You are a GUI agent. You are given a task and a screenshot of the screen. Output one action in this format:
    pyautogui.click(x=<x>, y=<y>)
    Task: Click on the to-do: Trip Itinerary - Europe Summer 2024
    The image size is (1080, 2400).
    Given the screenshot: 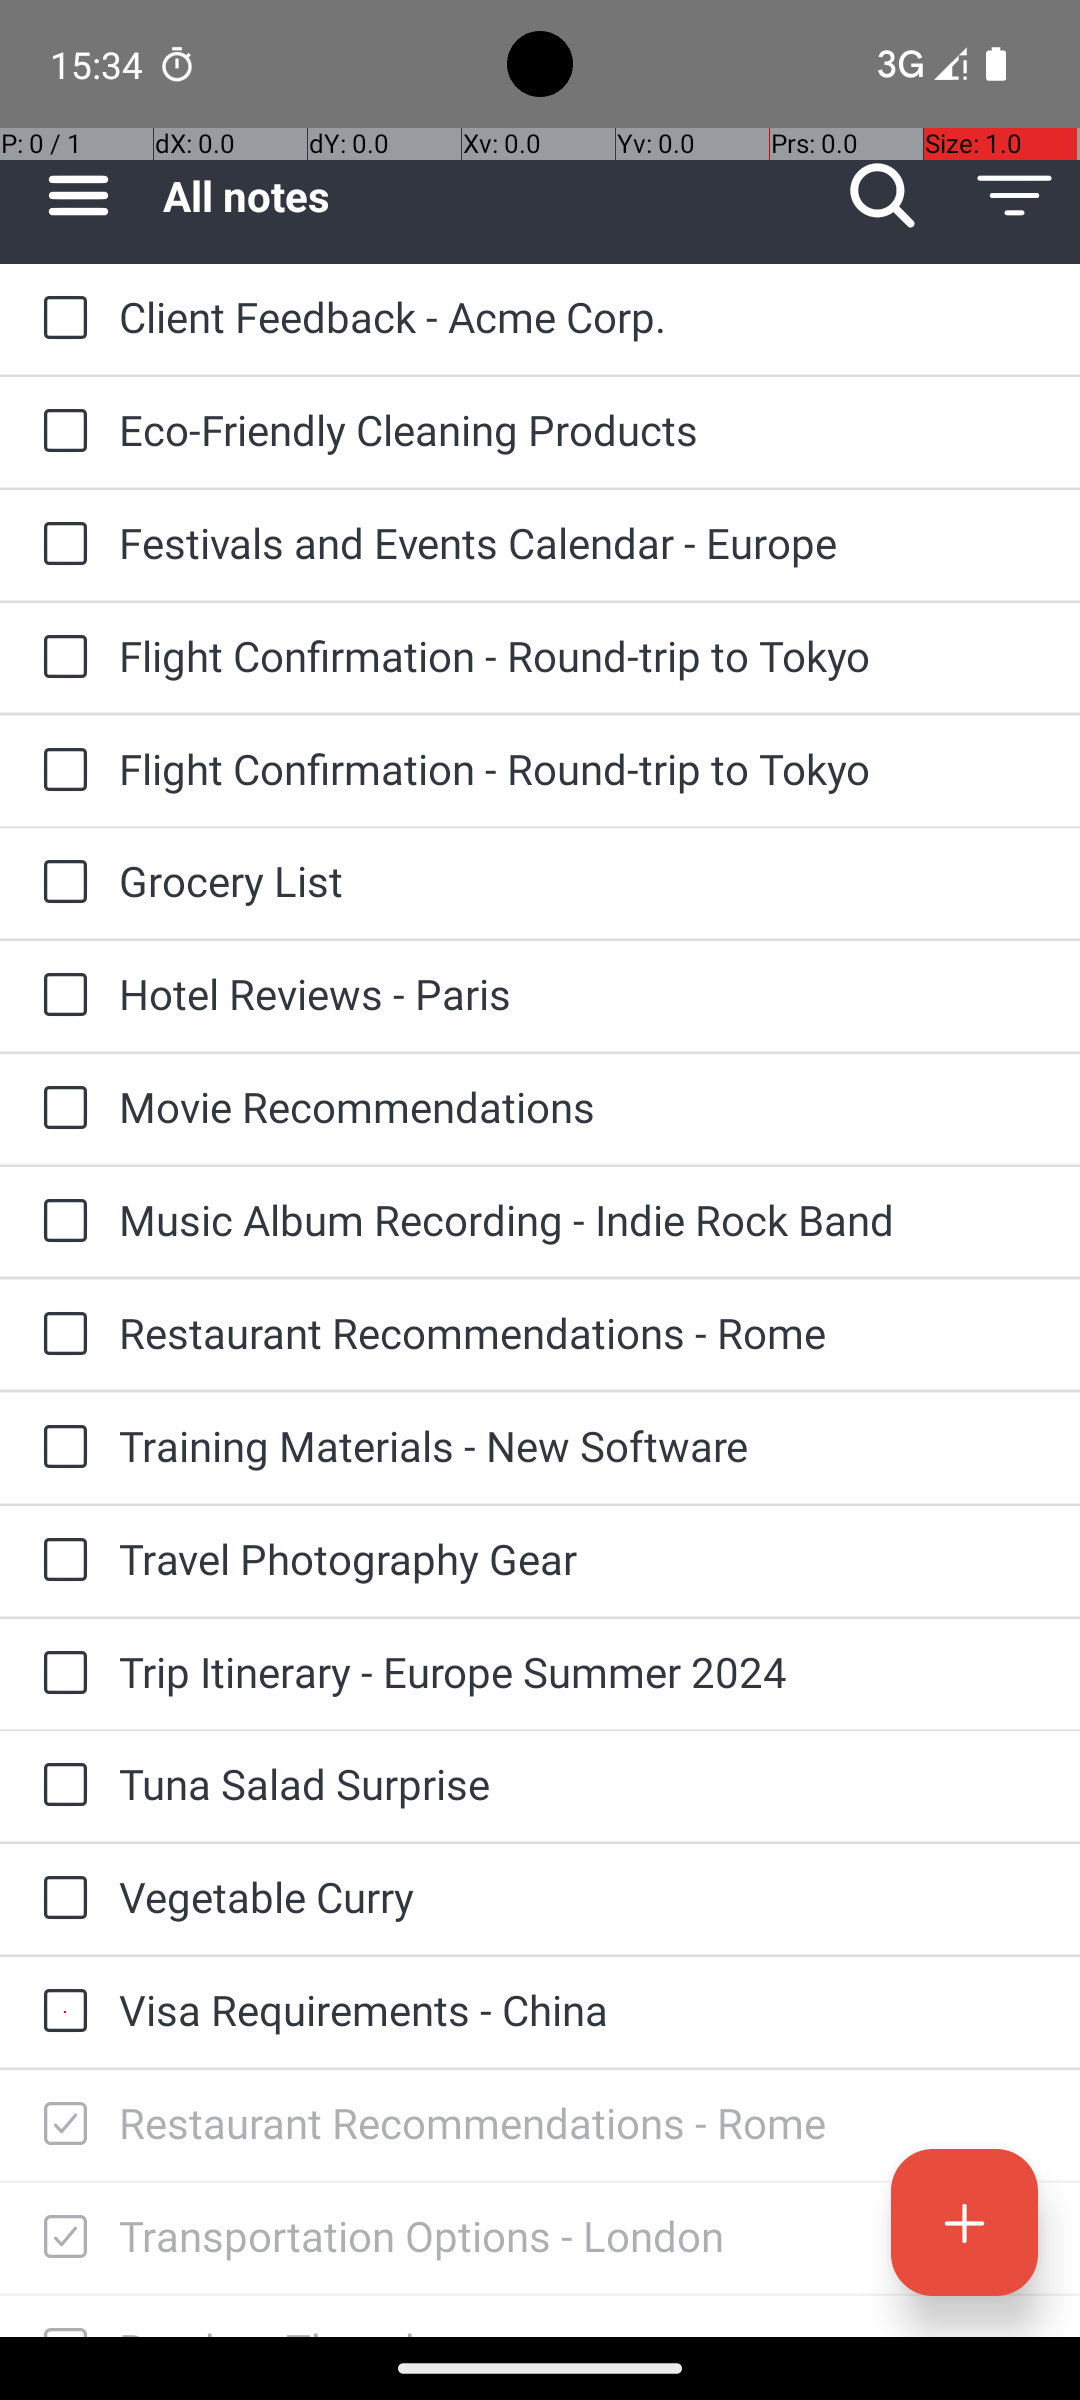 What is the action you would take?
    pyautogui.click(x=60, y=1674)
    